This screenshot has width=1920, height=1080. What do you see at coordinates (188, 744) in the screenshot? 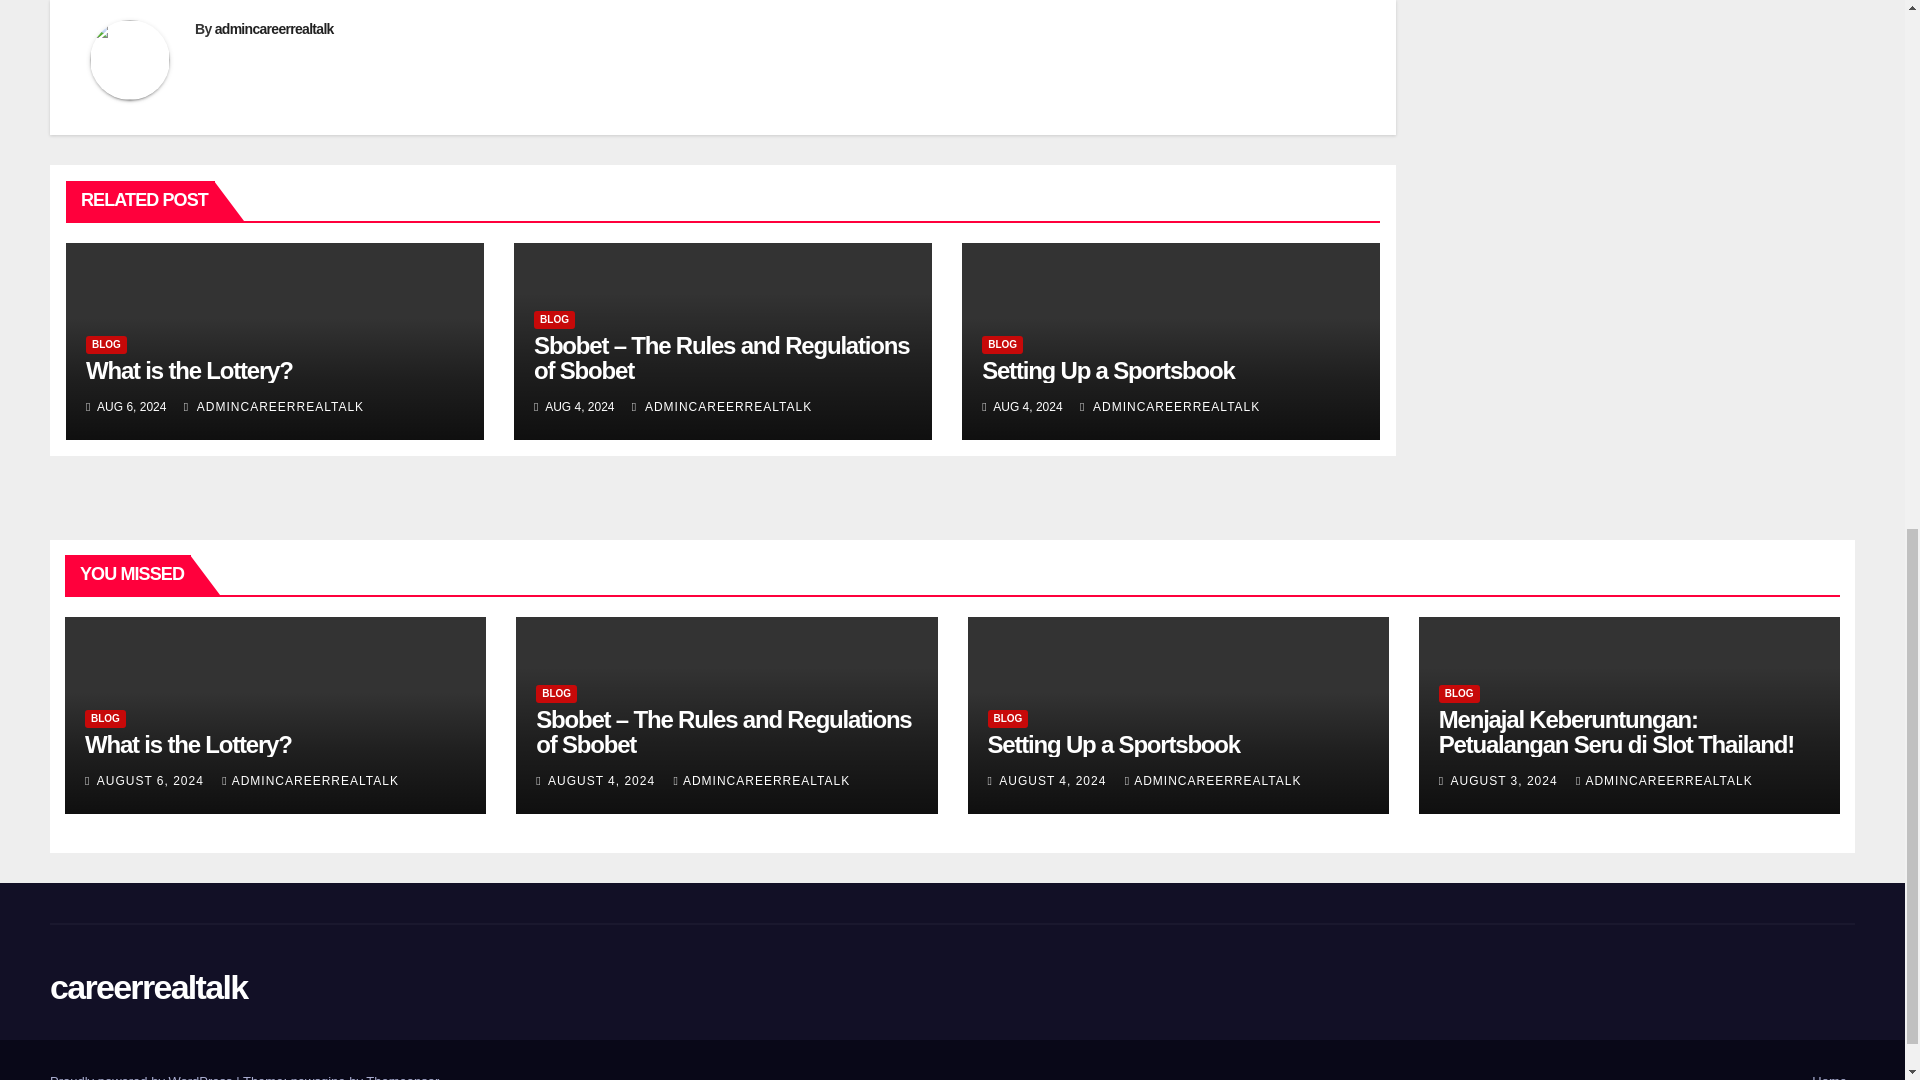
I see `Permalink to: What is the Lottery?` at bounding box center [188, 744].